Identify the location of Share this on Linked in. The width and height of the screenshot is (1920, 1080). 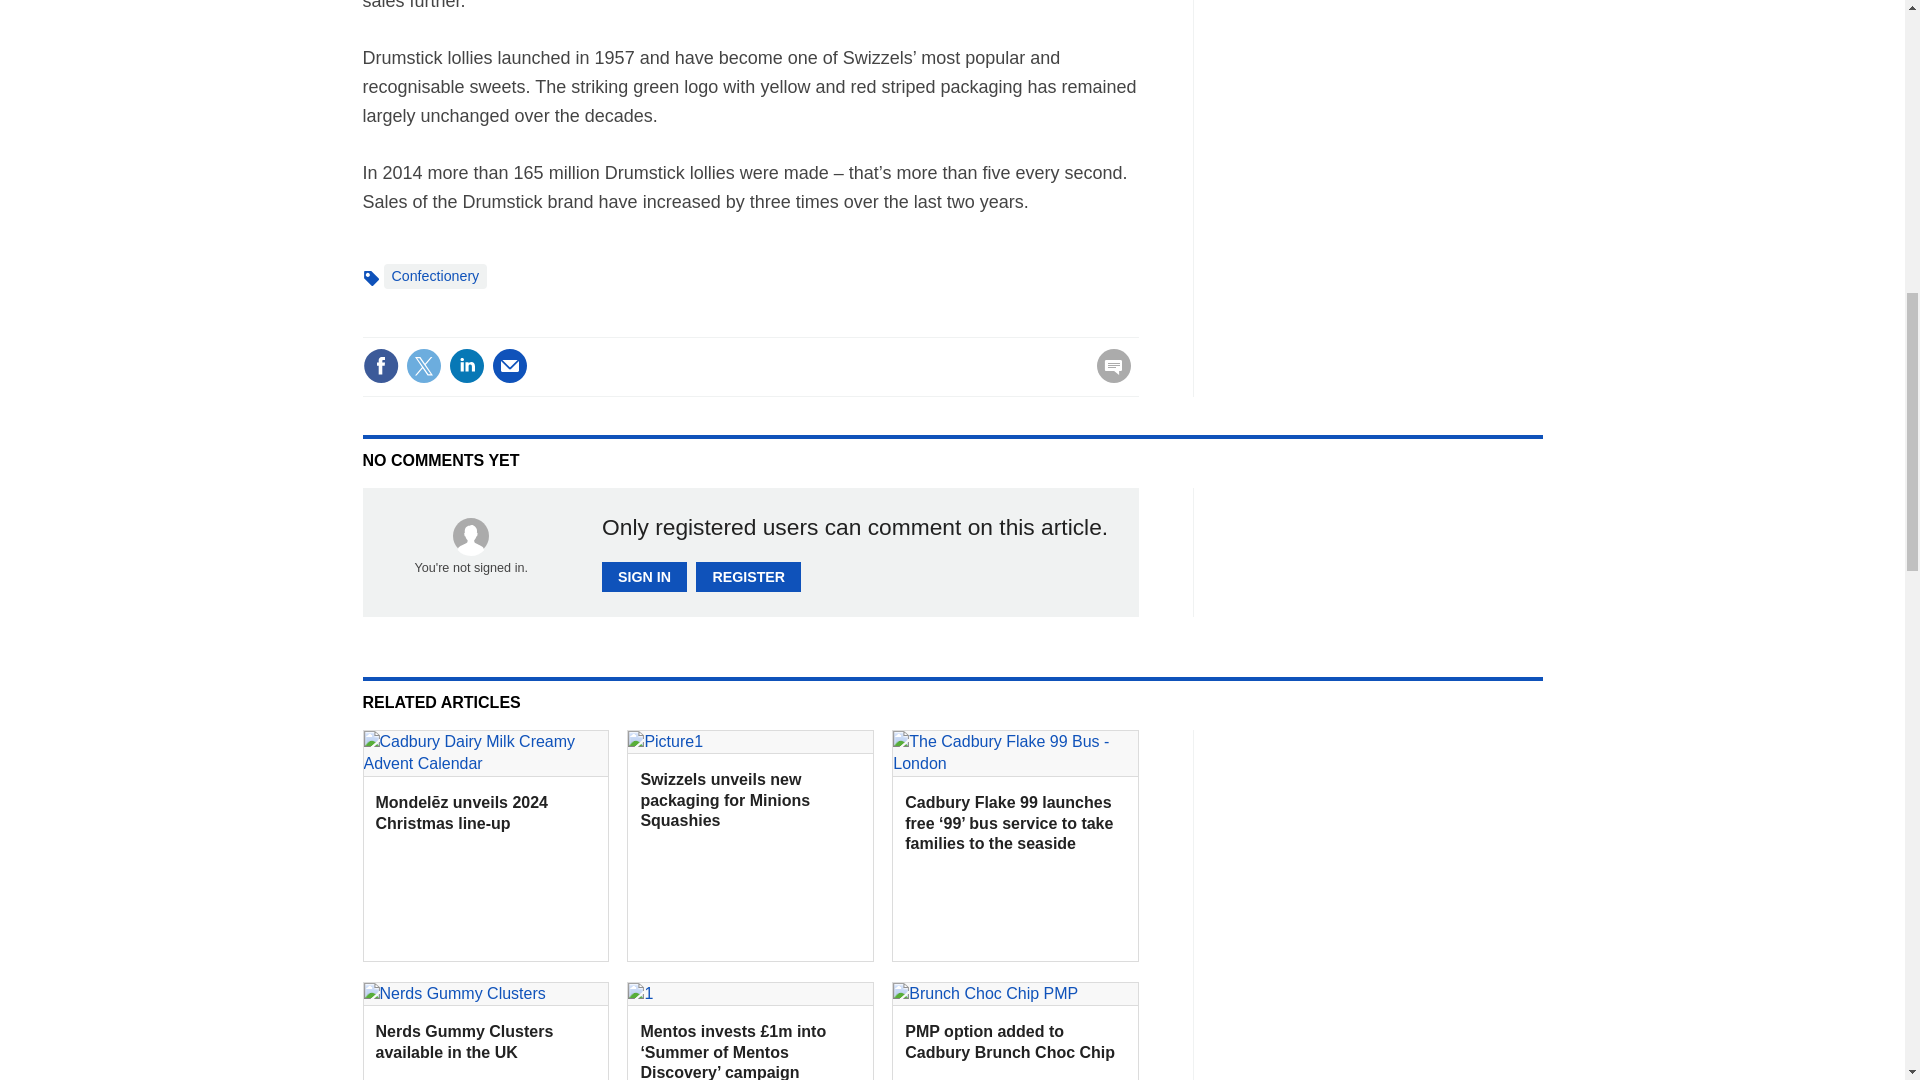
(465, 366).